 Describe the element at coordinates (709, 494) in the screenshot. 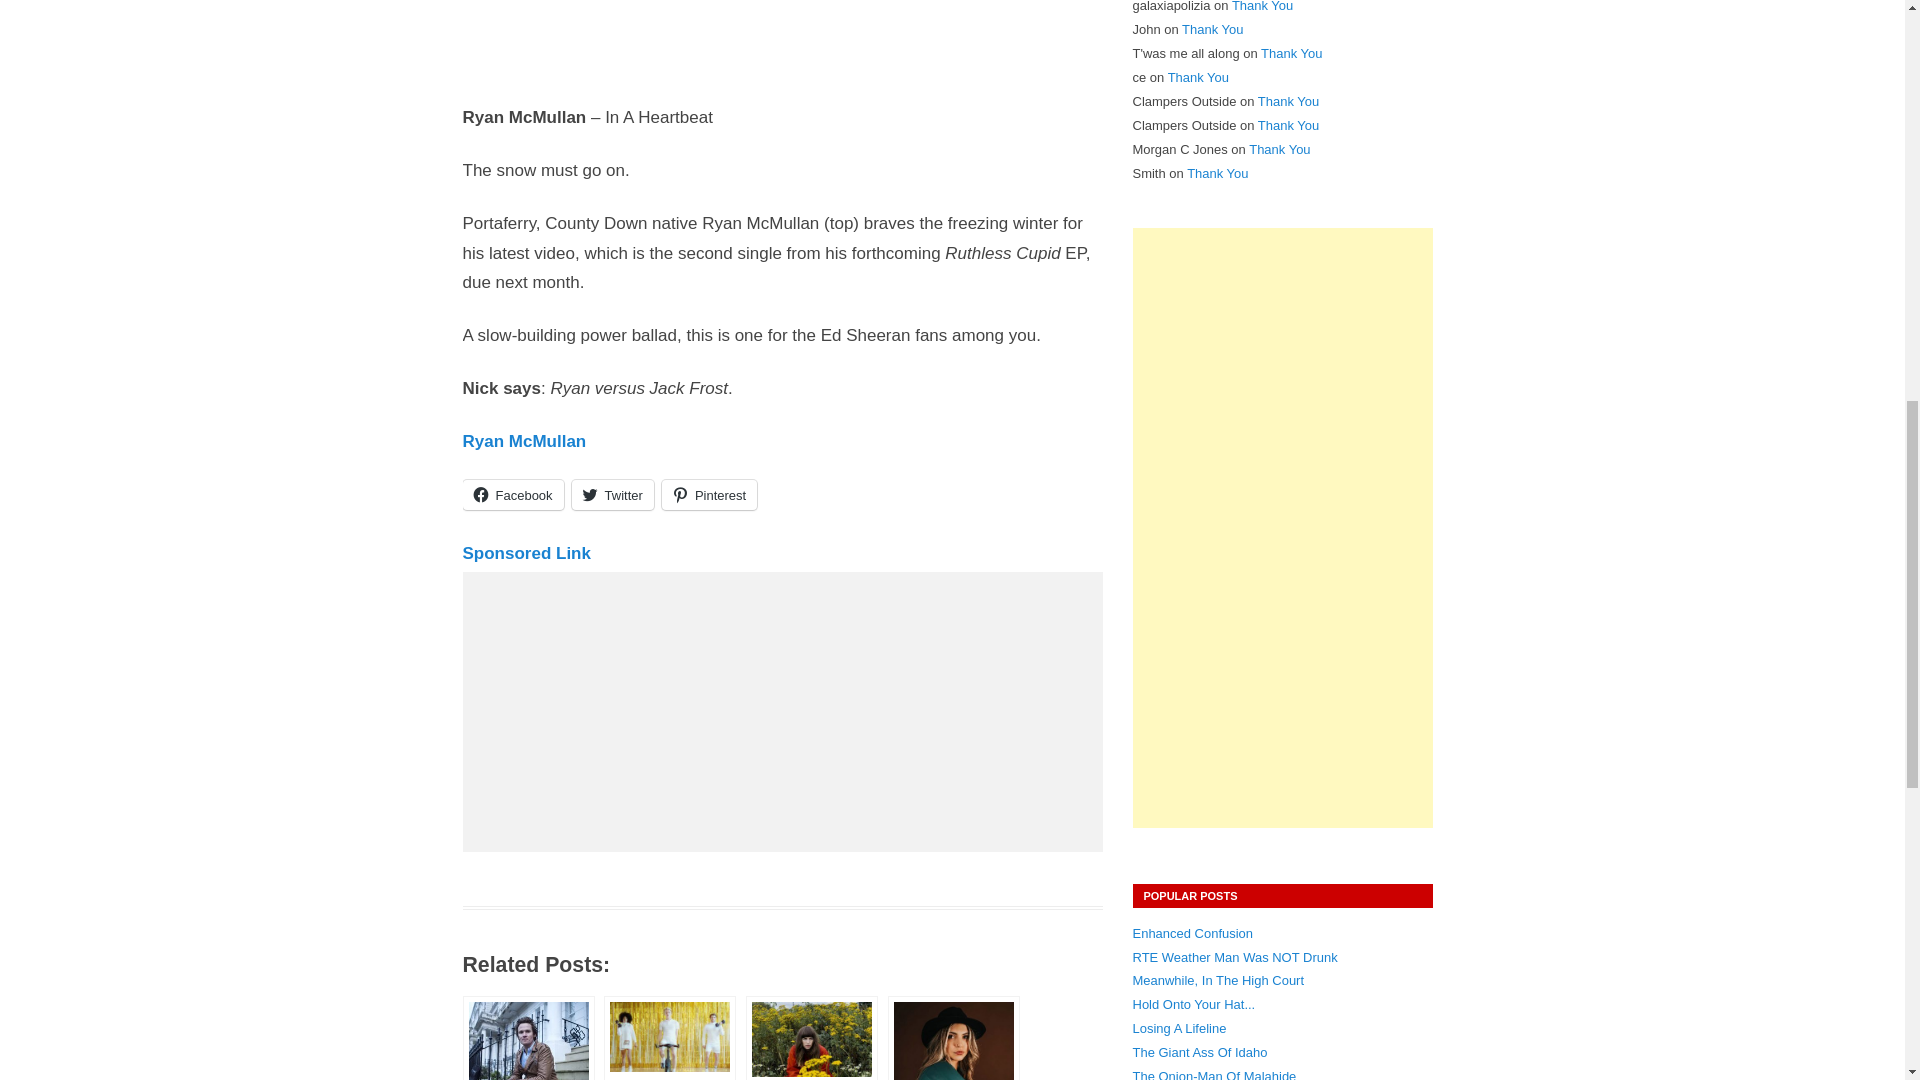

I see `Pinterest` at that location.